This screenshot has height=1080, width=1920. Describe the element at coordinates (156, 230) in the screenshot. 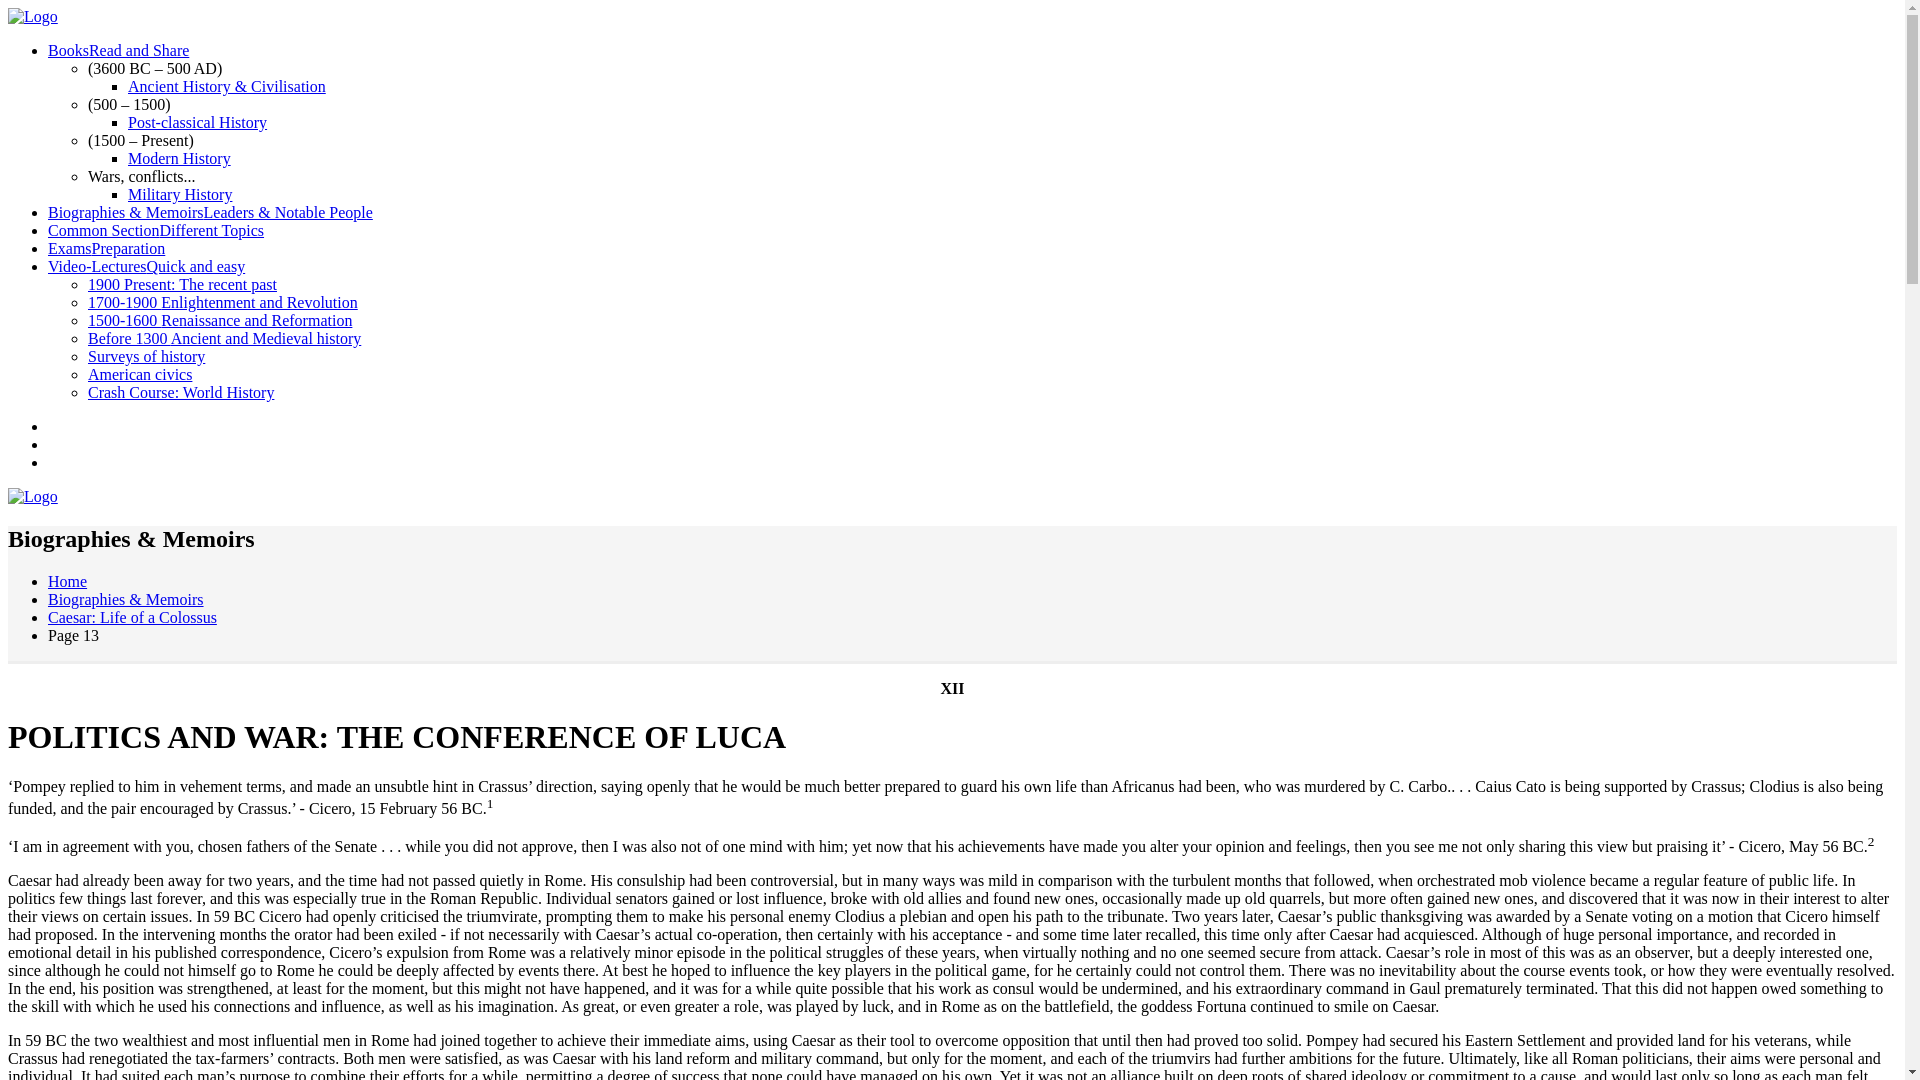

I see `Common SectionDifferent Topics` at that location.